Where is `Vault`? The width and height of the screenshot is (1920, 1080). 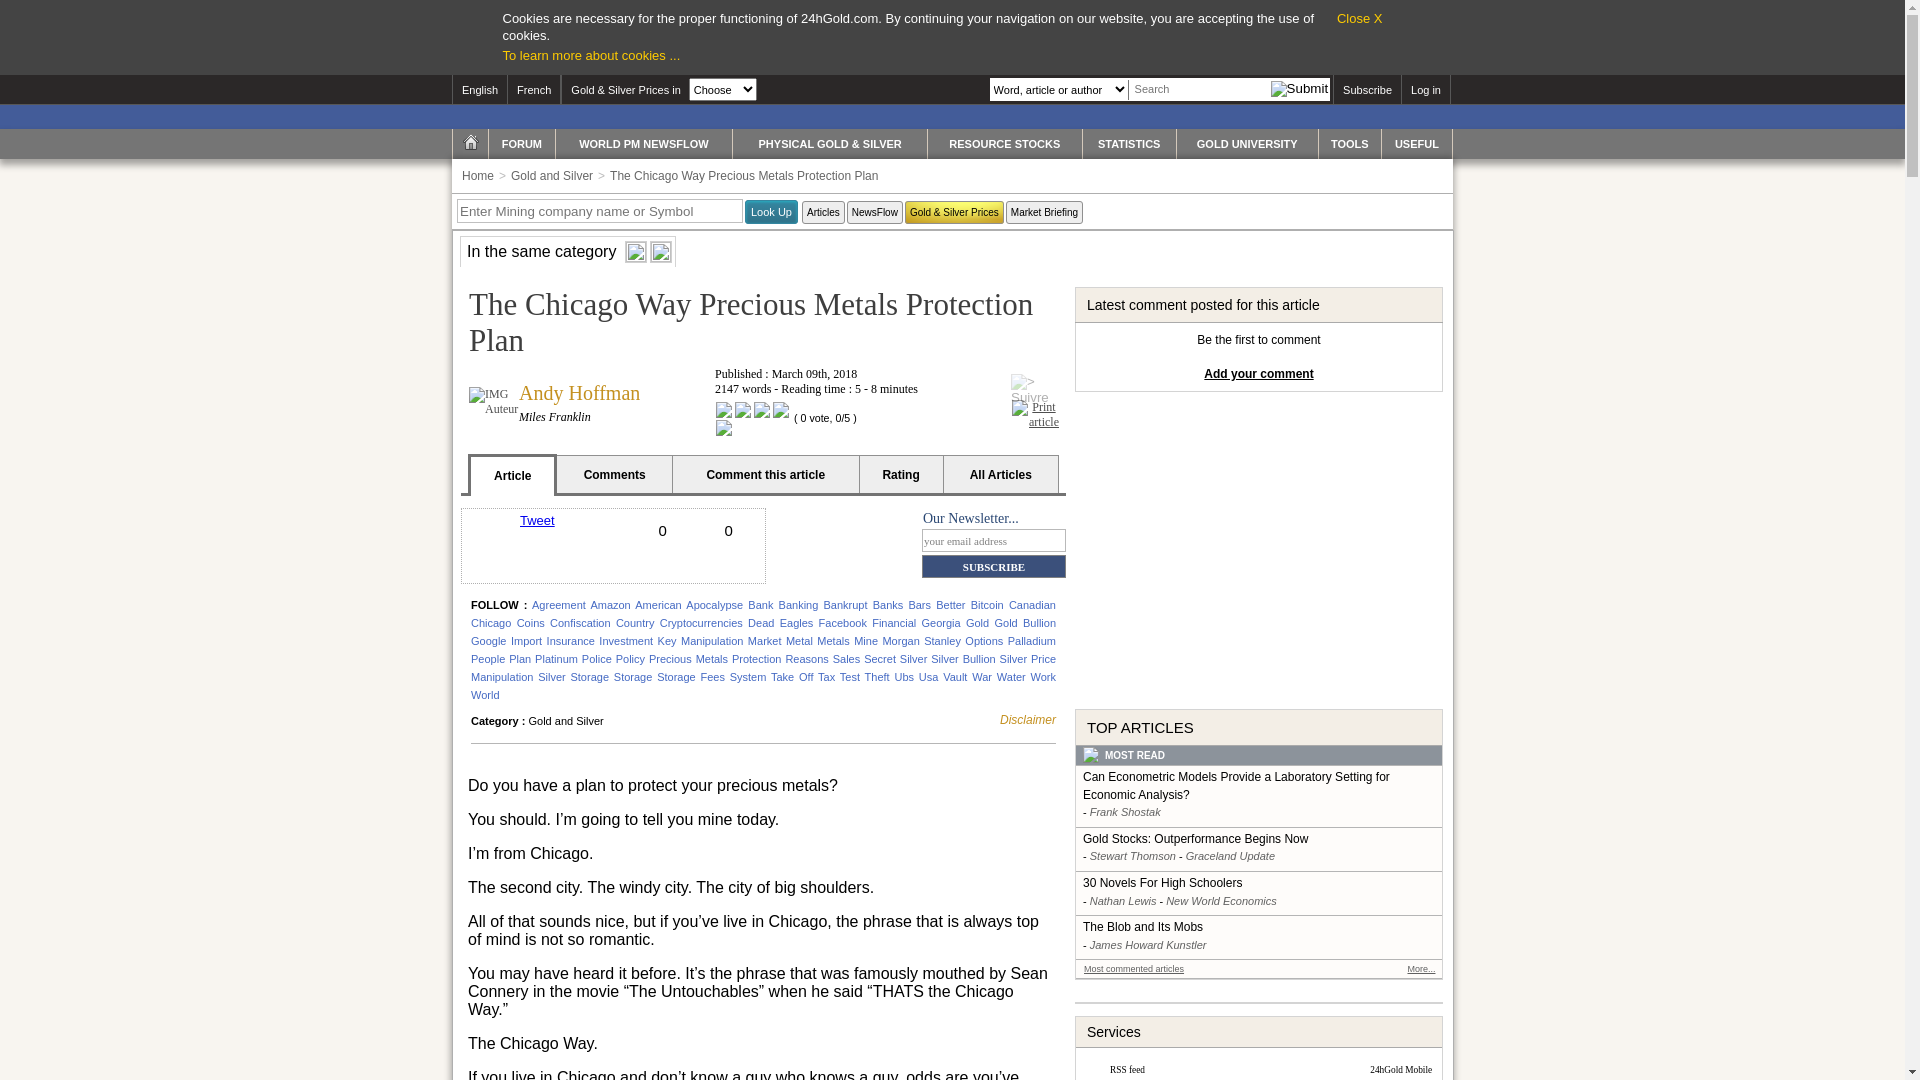 Vault is located at coordinates (955, 677).